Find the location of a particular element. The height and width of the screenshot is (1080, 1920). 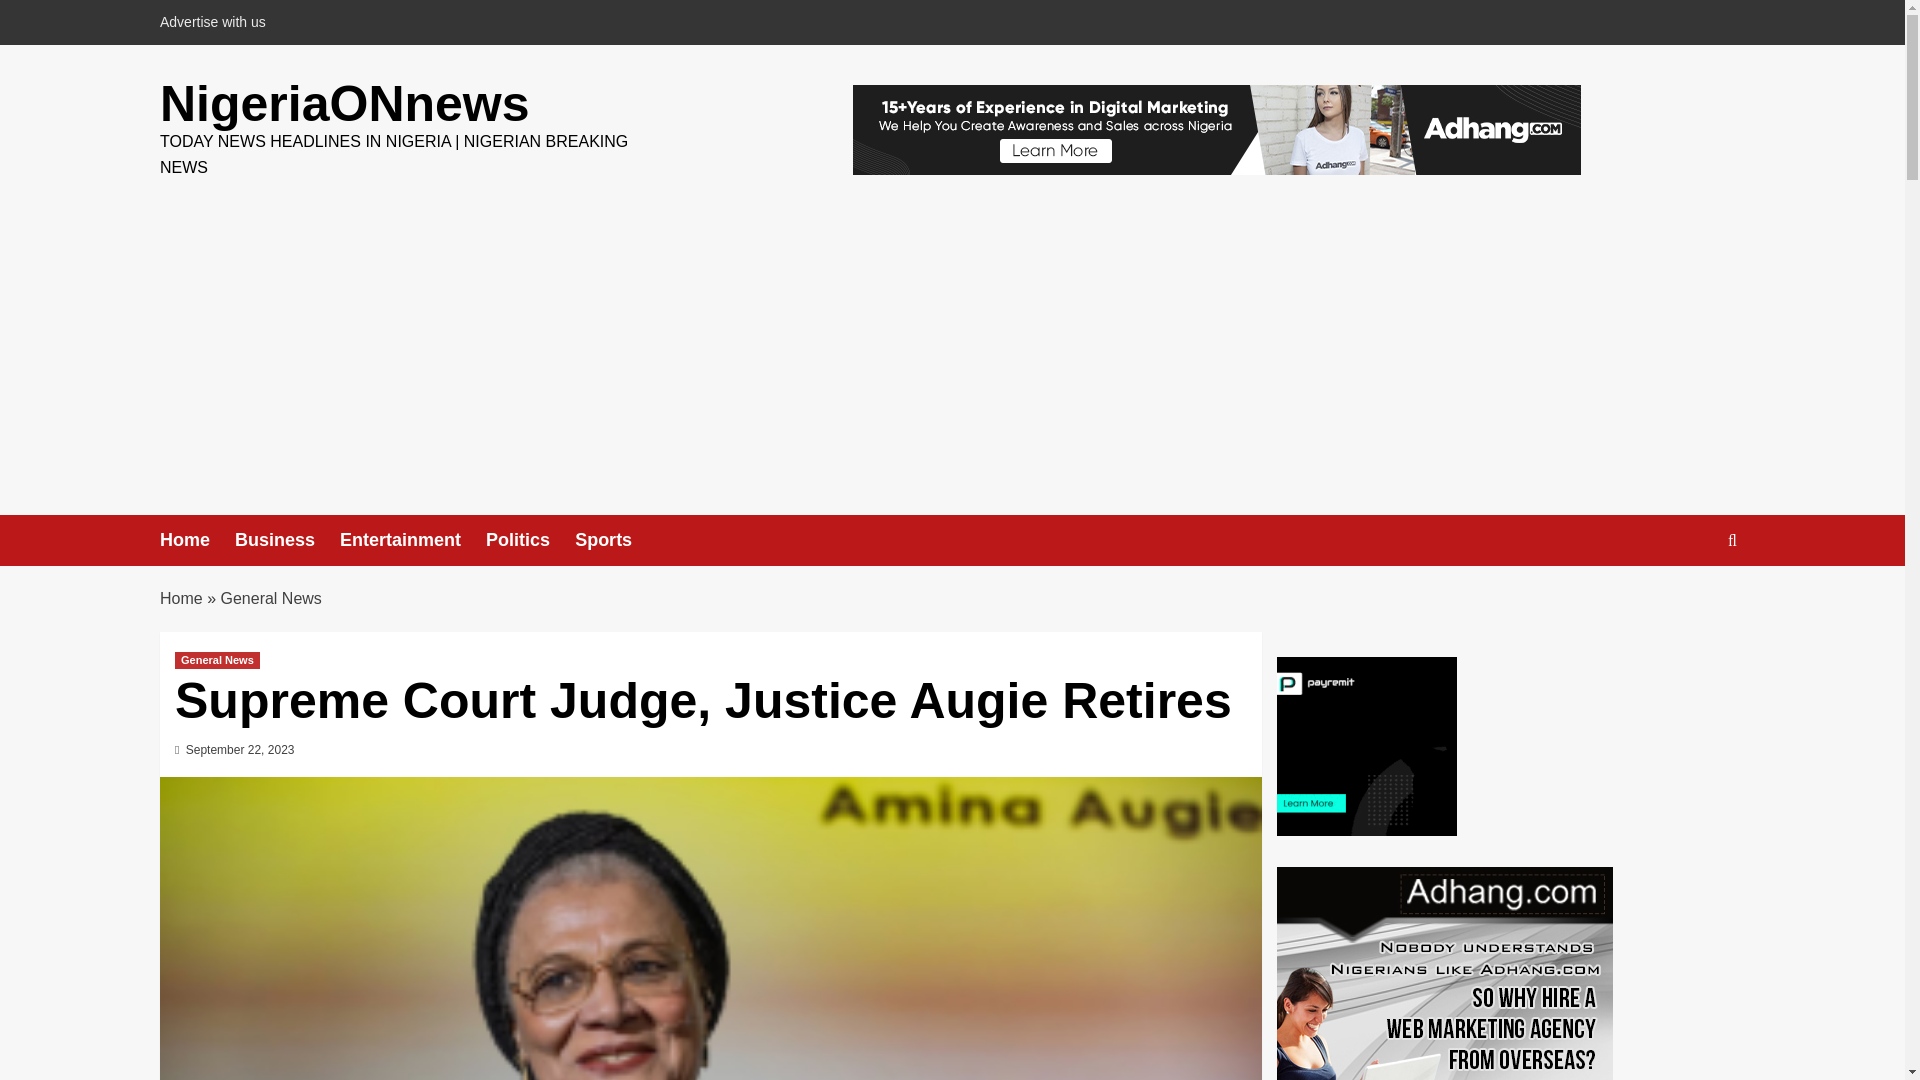

Home is located at coordinates (196, 540).